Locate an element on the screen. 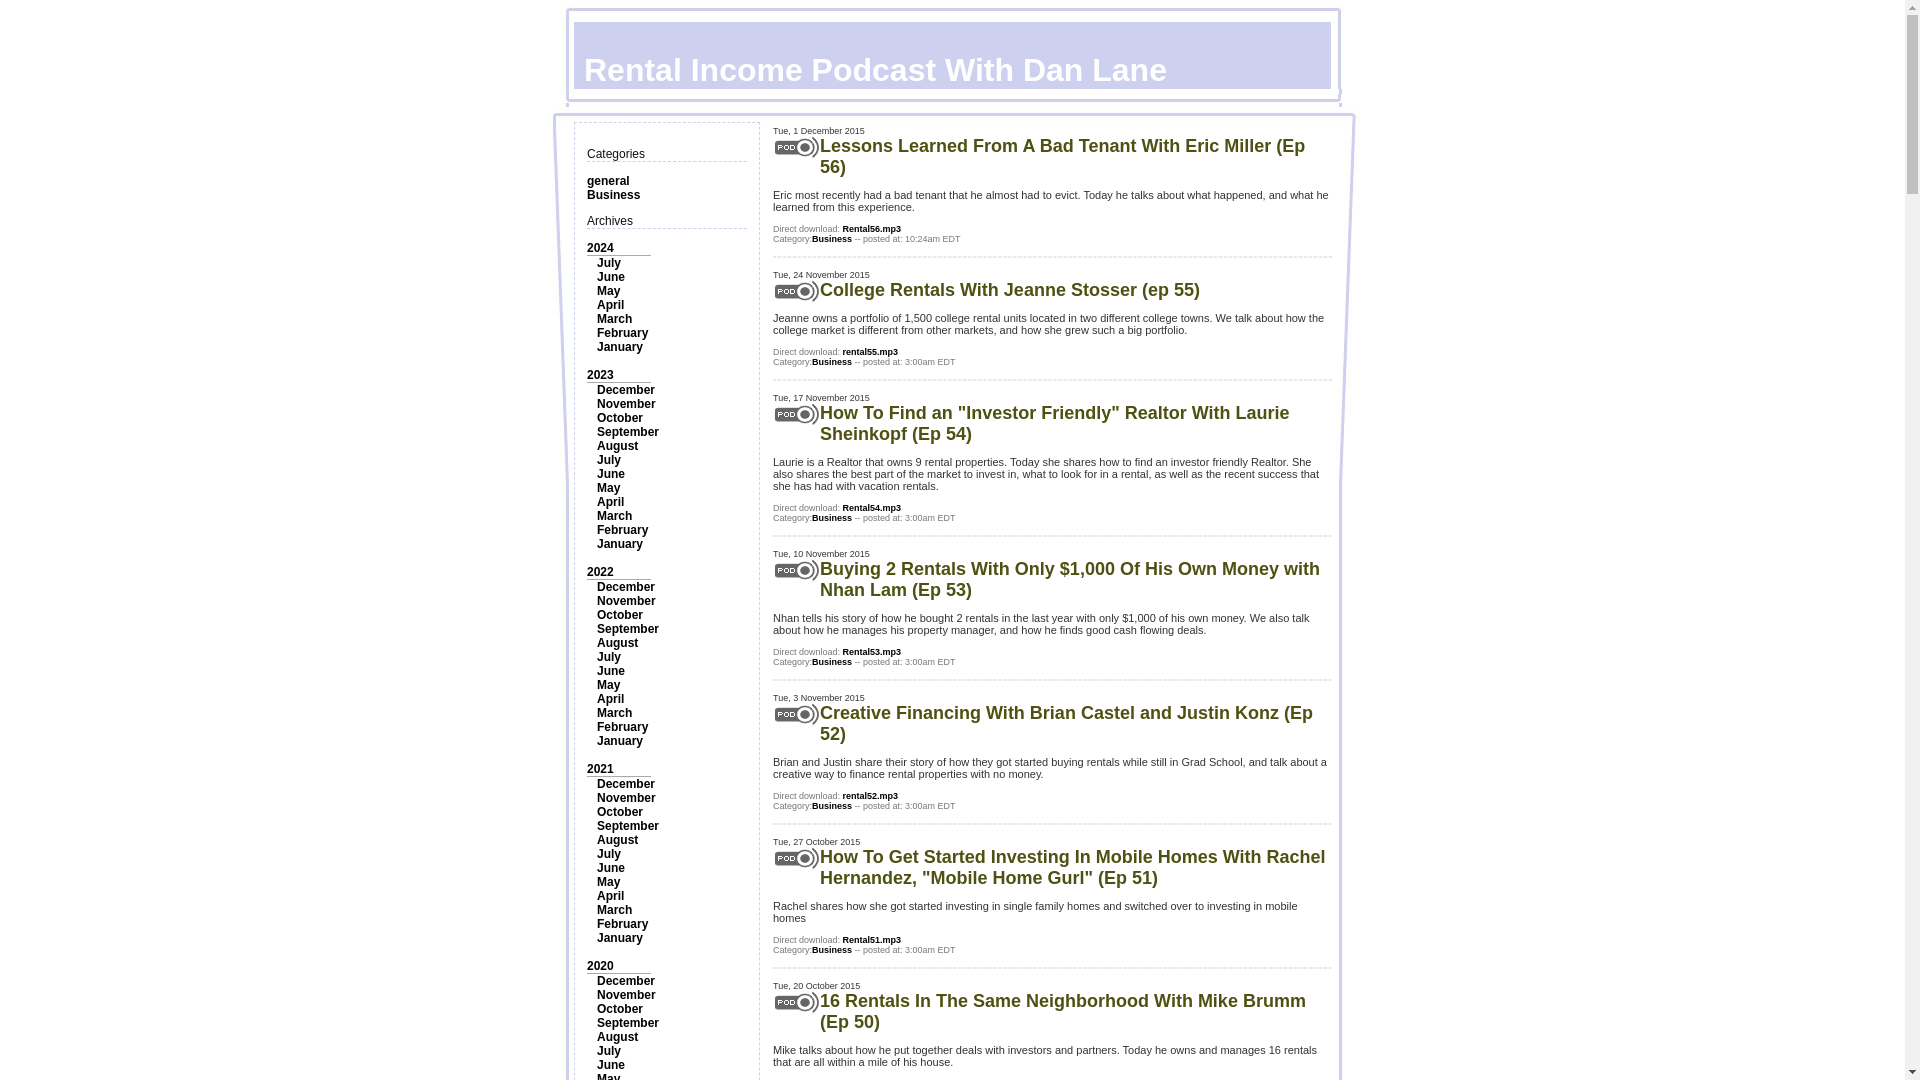  August is located at coordinates (617, 445).